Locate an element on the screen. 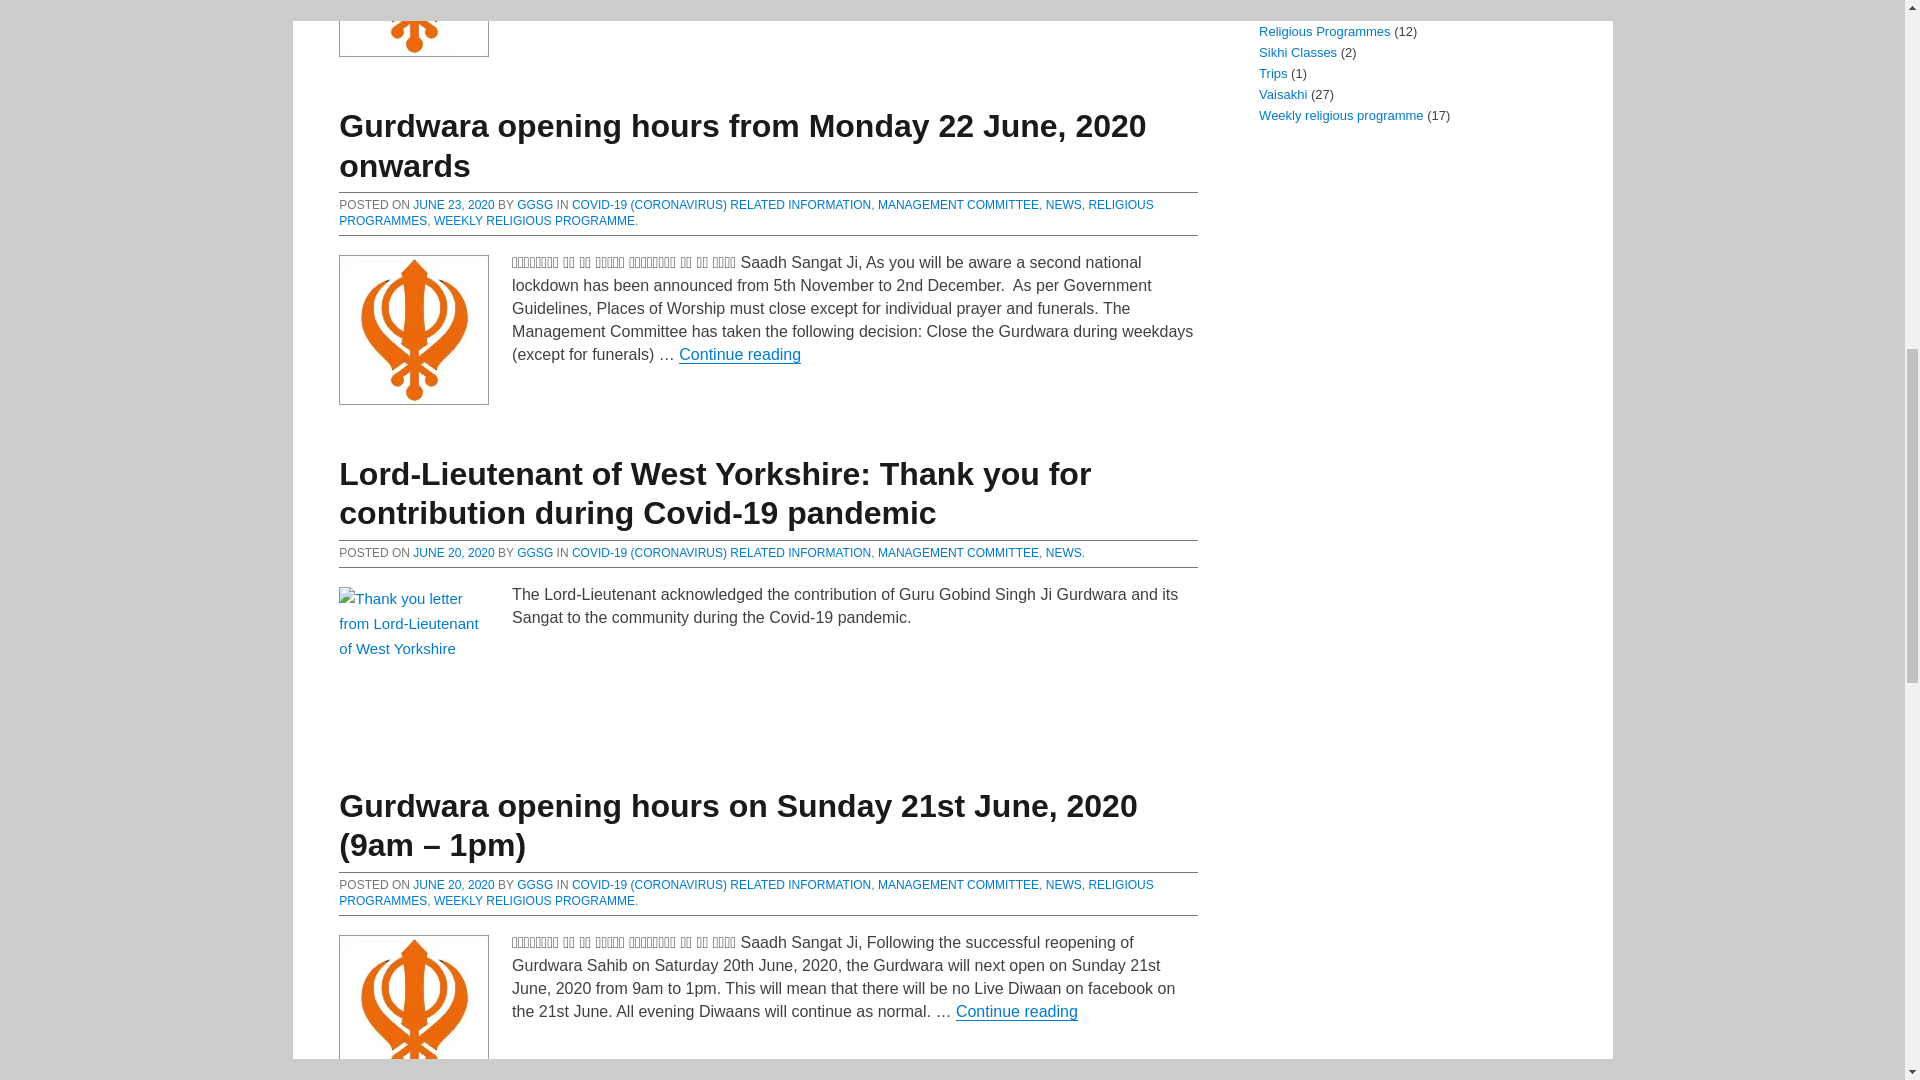 Image resolution: width=1920 pixels, height=1080 pixels. View all posts by GGSG is located at coordinates (534, 885).